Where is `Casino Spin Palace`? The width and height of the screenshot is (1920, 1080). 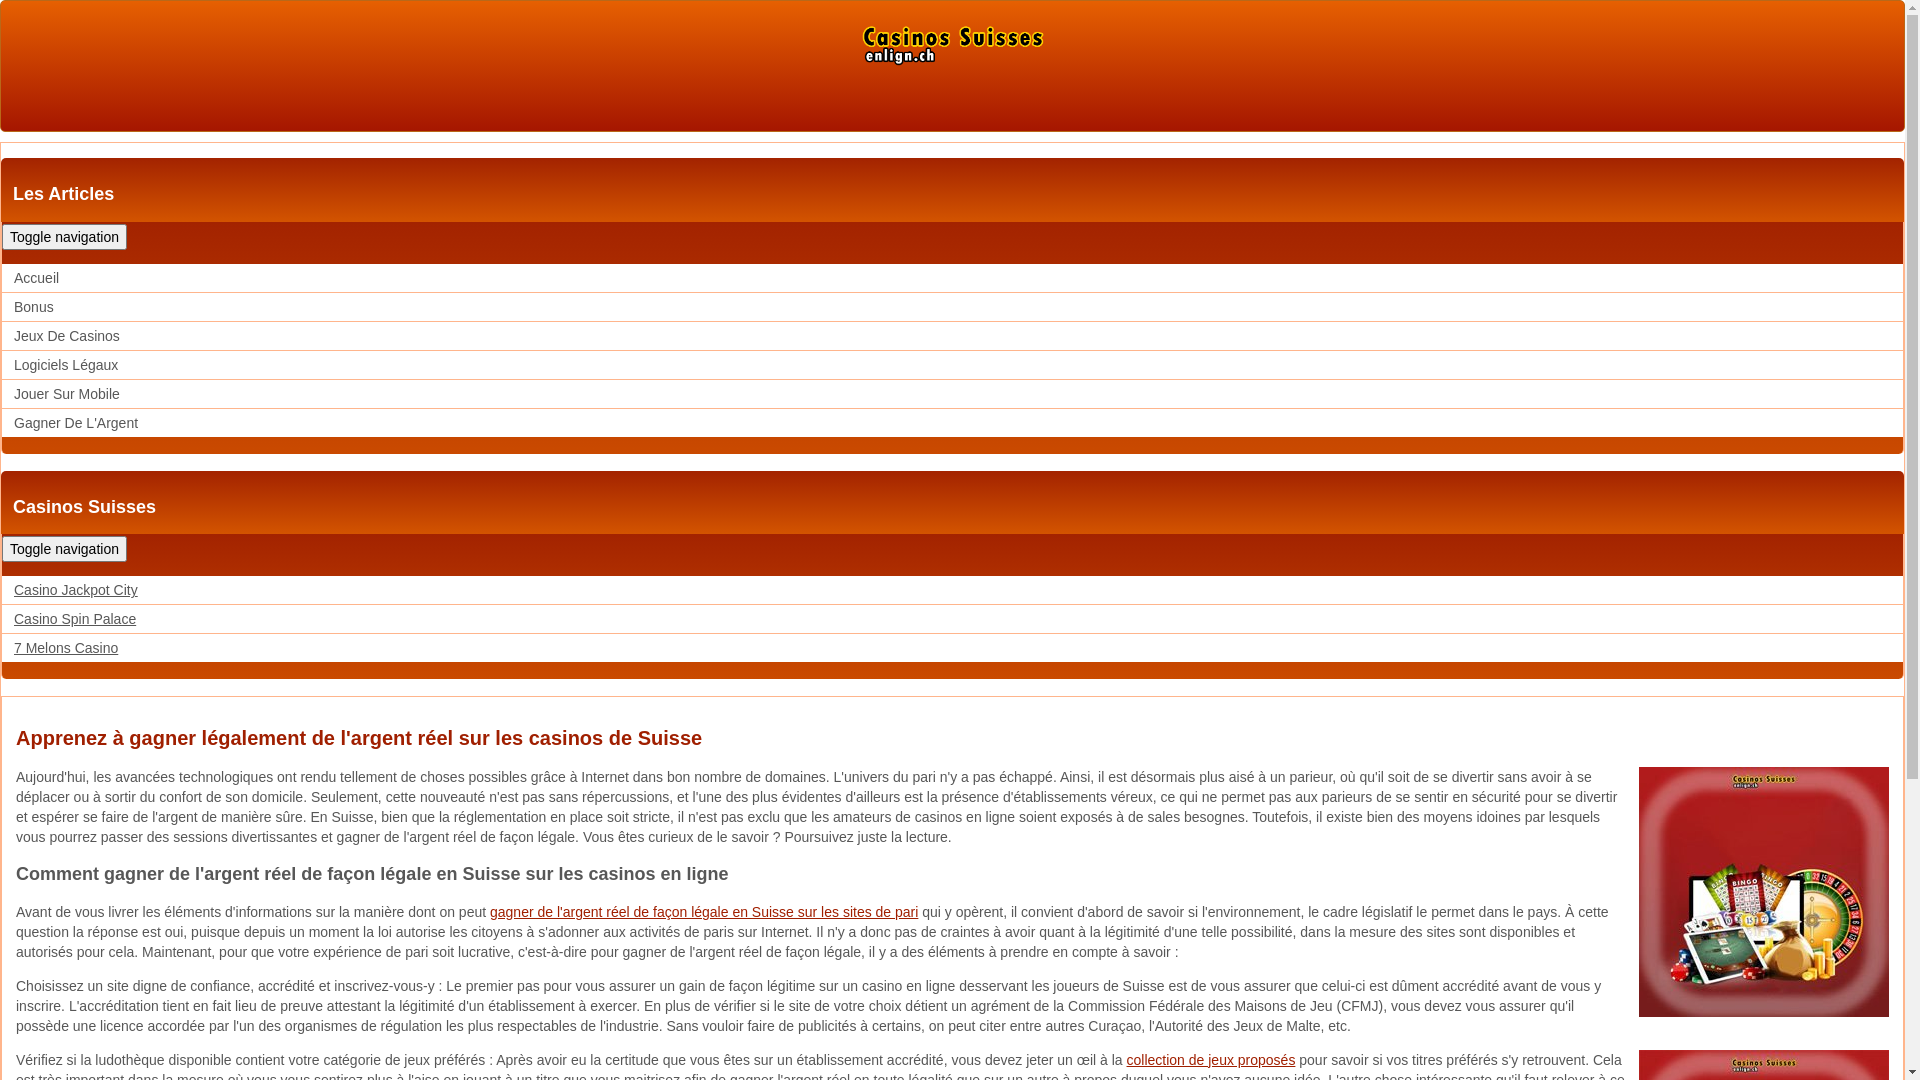
Casino Spin Palace is located at coordinates (75, 619).